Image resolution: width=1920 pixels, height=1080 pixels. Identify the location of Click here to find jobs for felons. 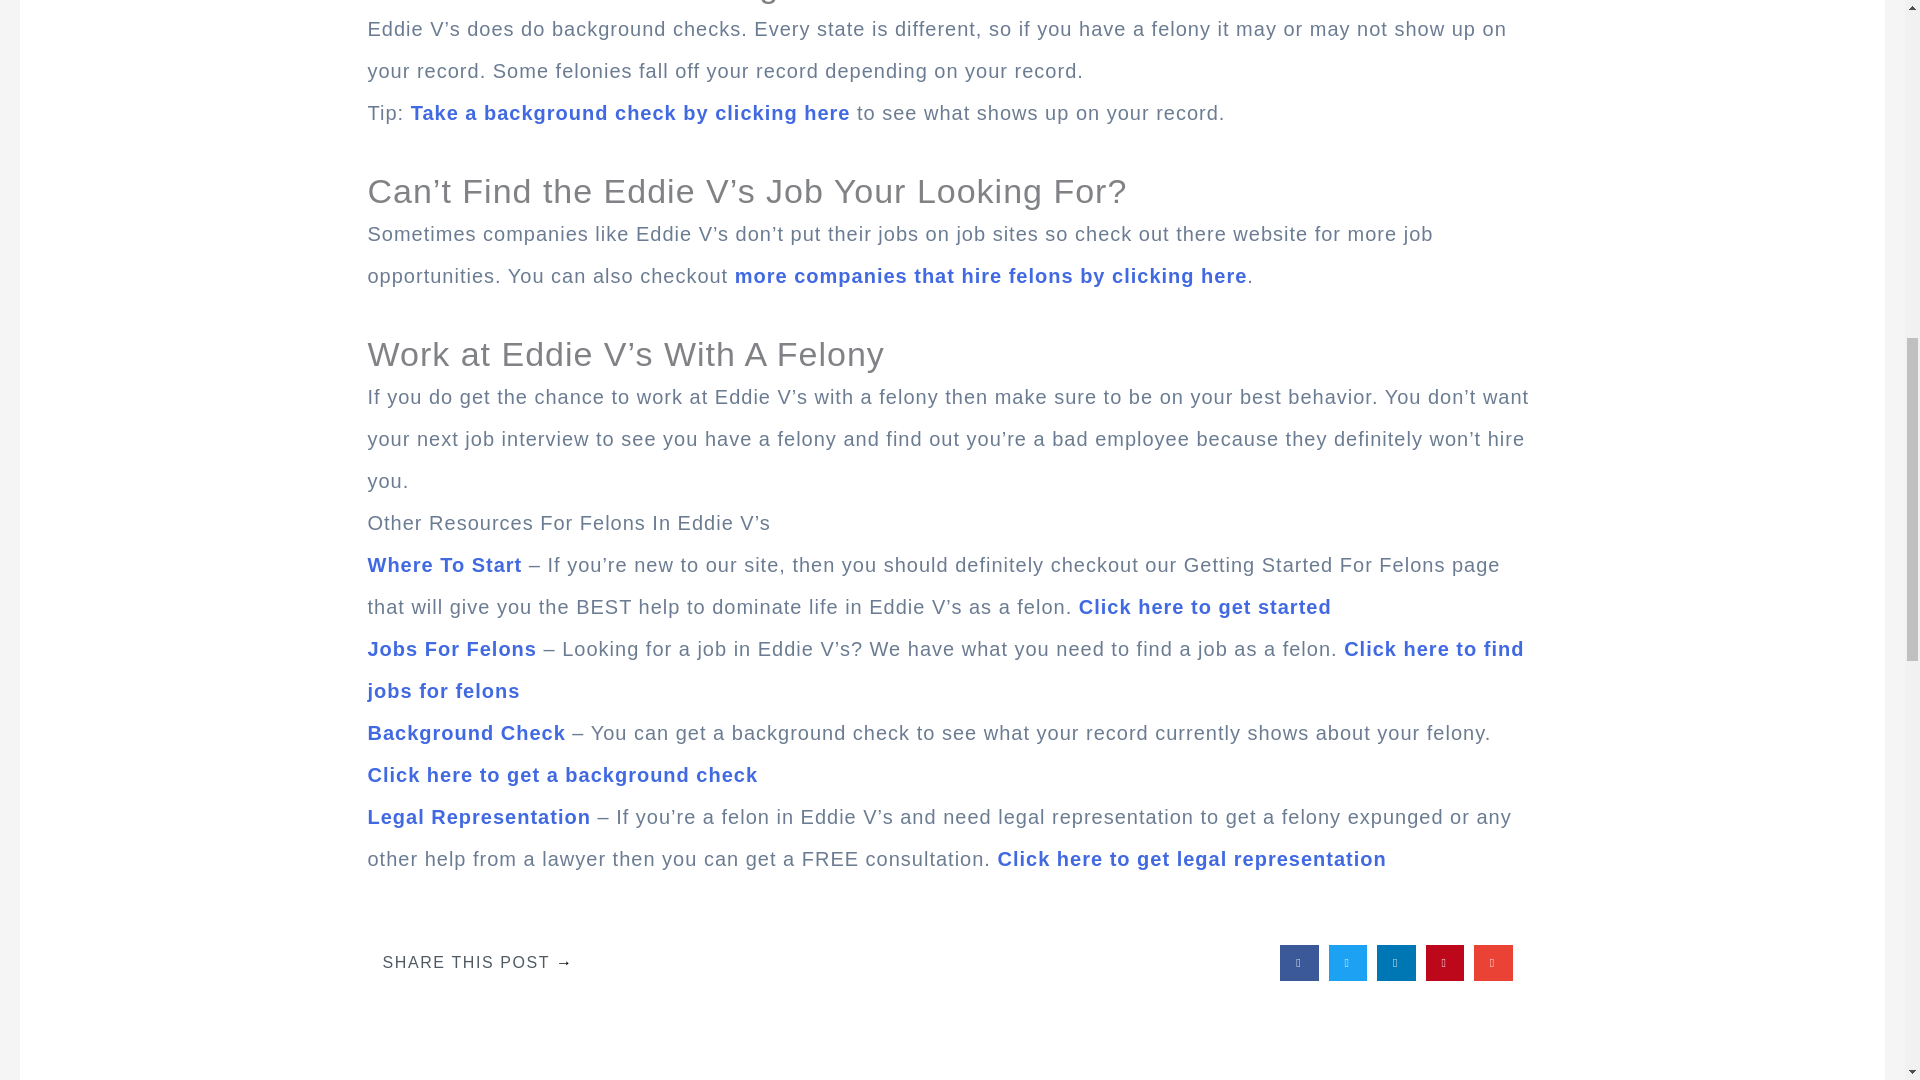
(946, 670).